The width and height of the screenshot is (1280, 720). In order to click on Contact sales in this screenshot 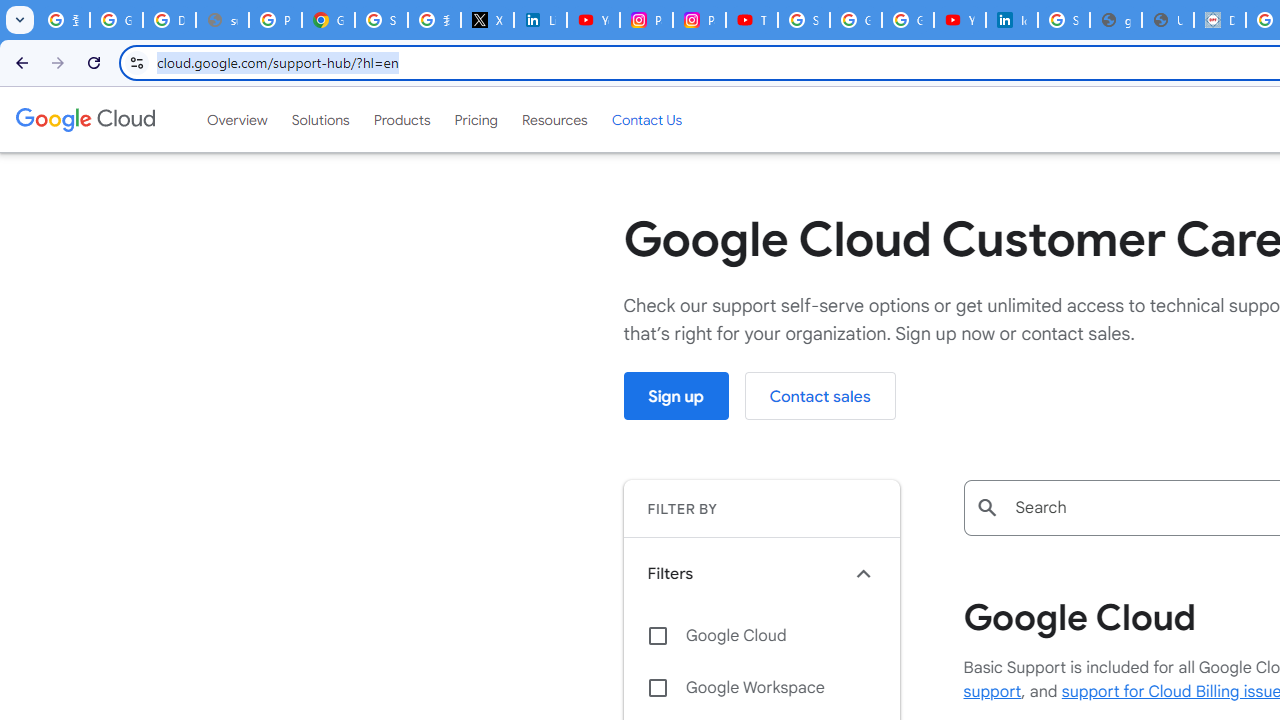, I will do `click(820, 396)`.